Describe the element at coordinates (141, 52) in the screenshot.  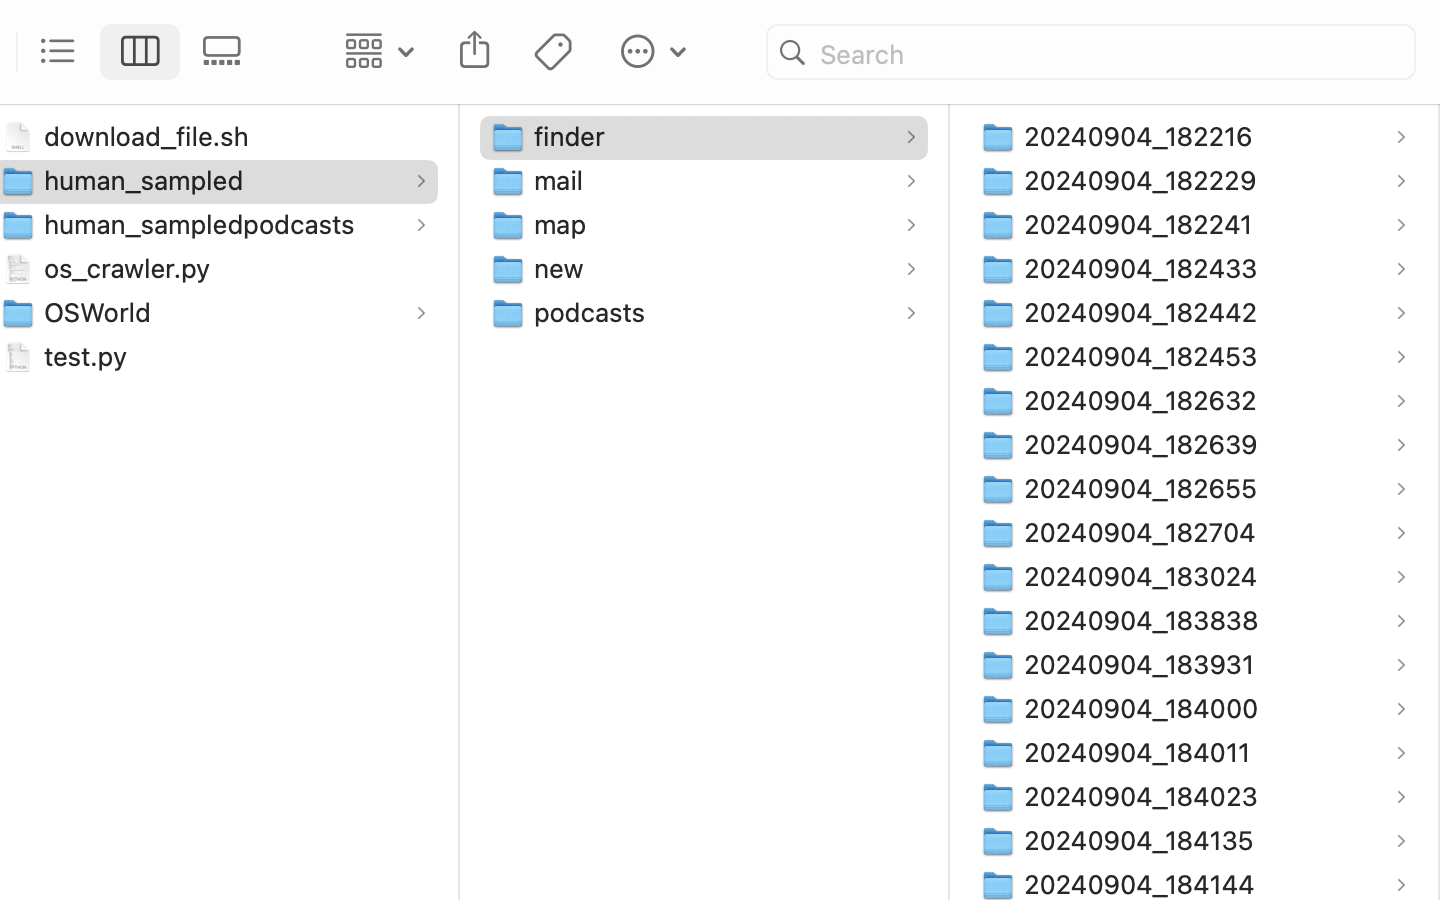
I see `1` at that location.